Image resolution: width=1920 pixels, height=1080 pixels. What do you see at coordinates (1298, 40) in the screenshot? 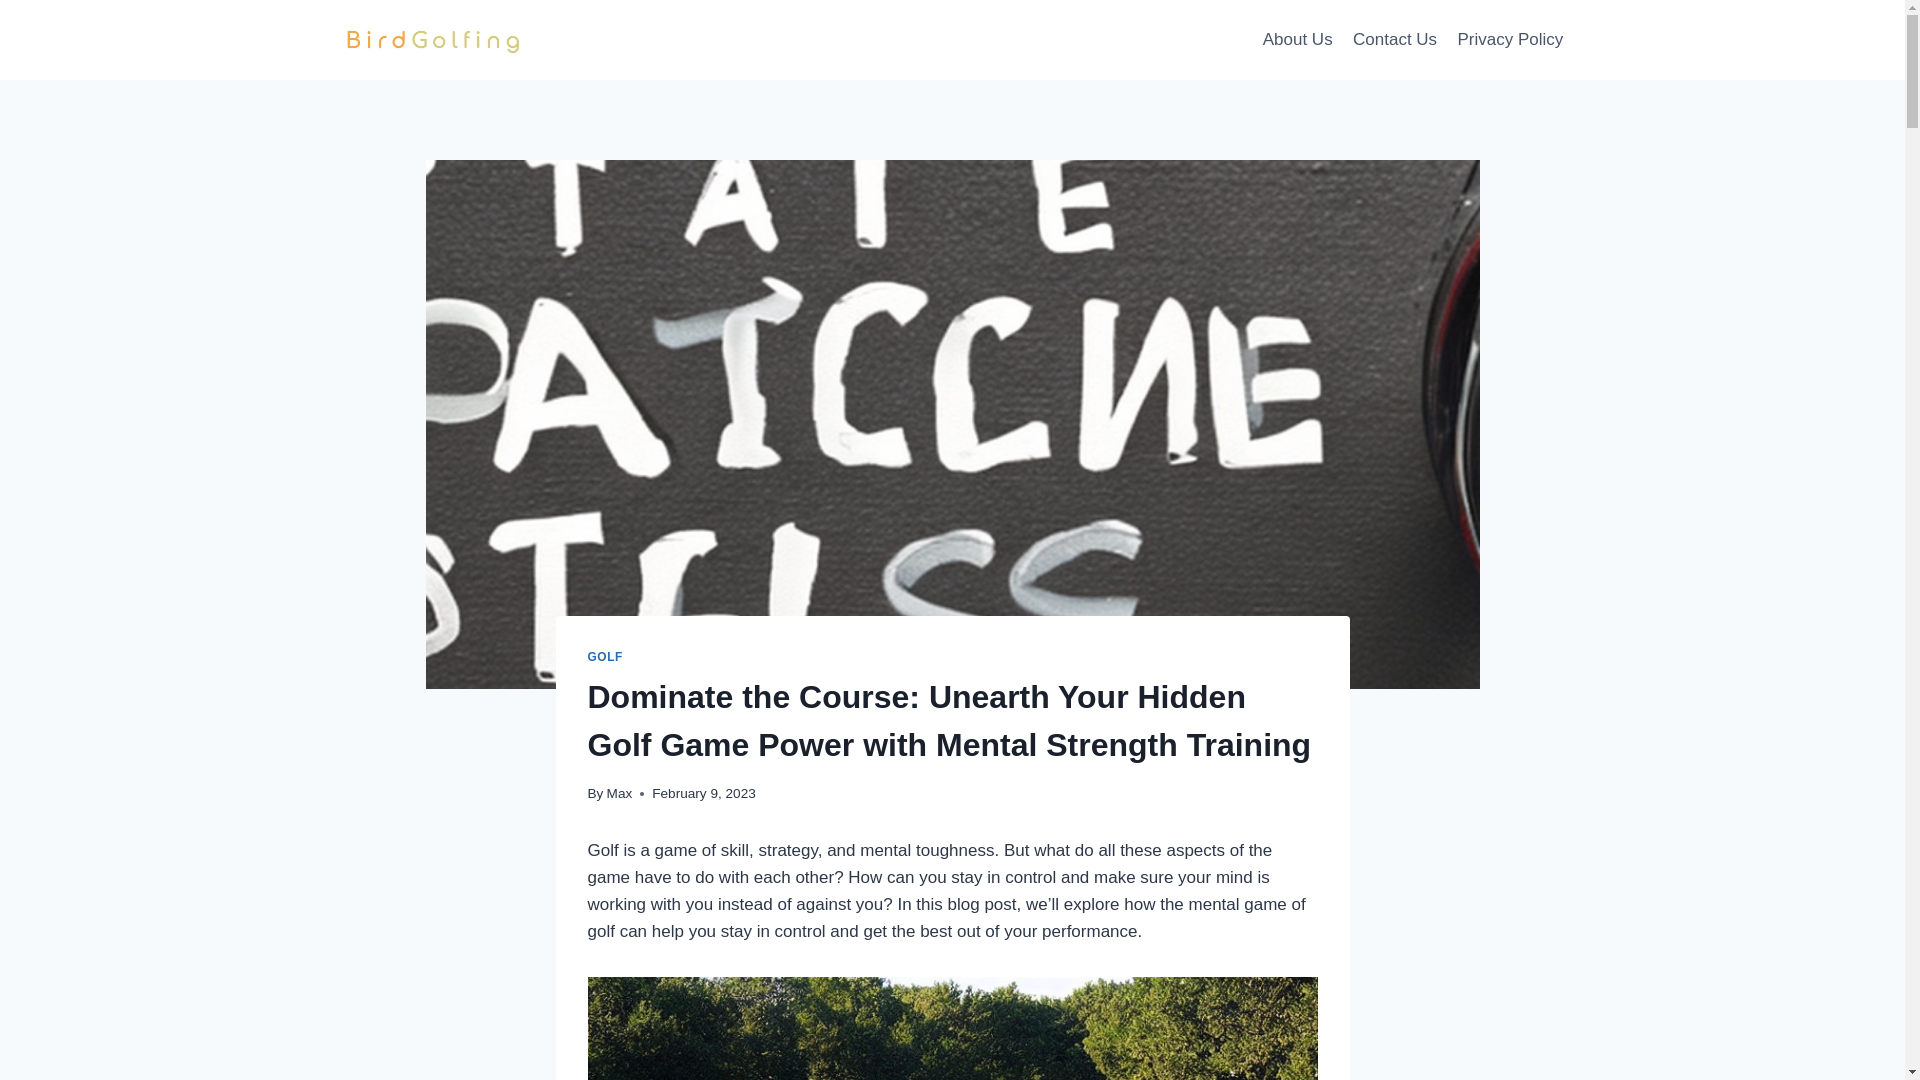
I see `About Us` at bounding box center [1298, 40].